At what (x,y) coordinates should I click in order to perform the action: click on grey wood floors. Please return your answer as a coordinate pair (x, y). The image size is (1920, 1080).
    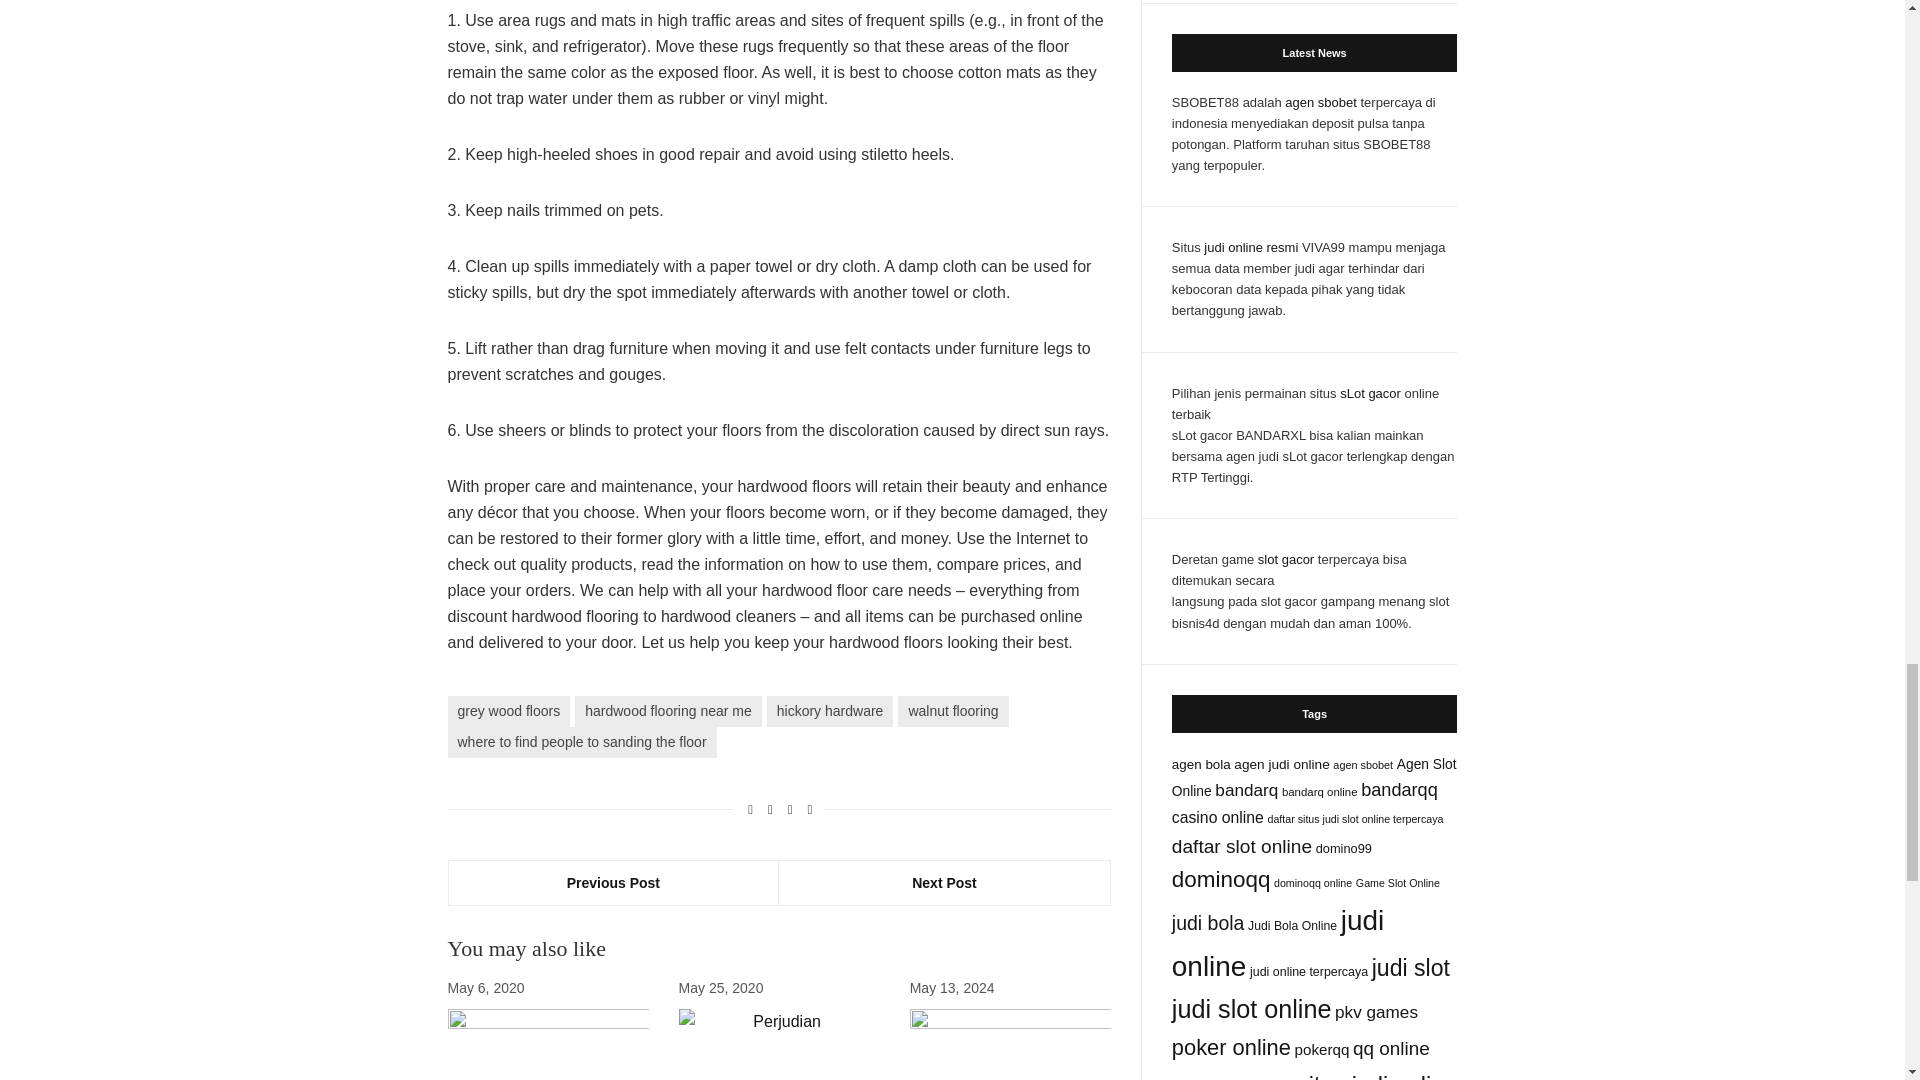
    Looking at the image, I should click on (508, 710).